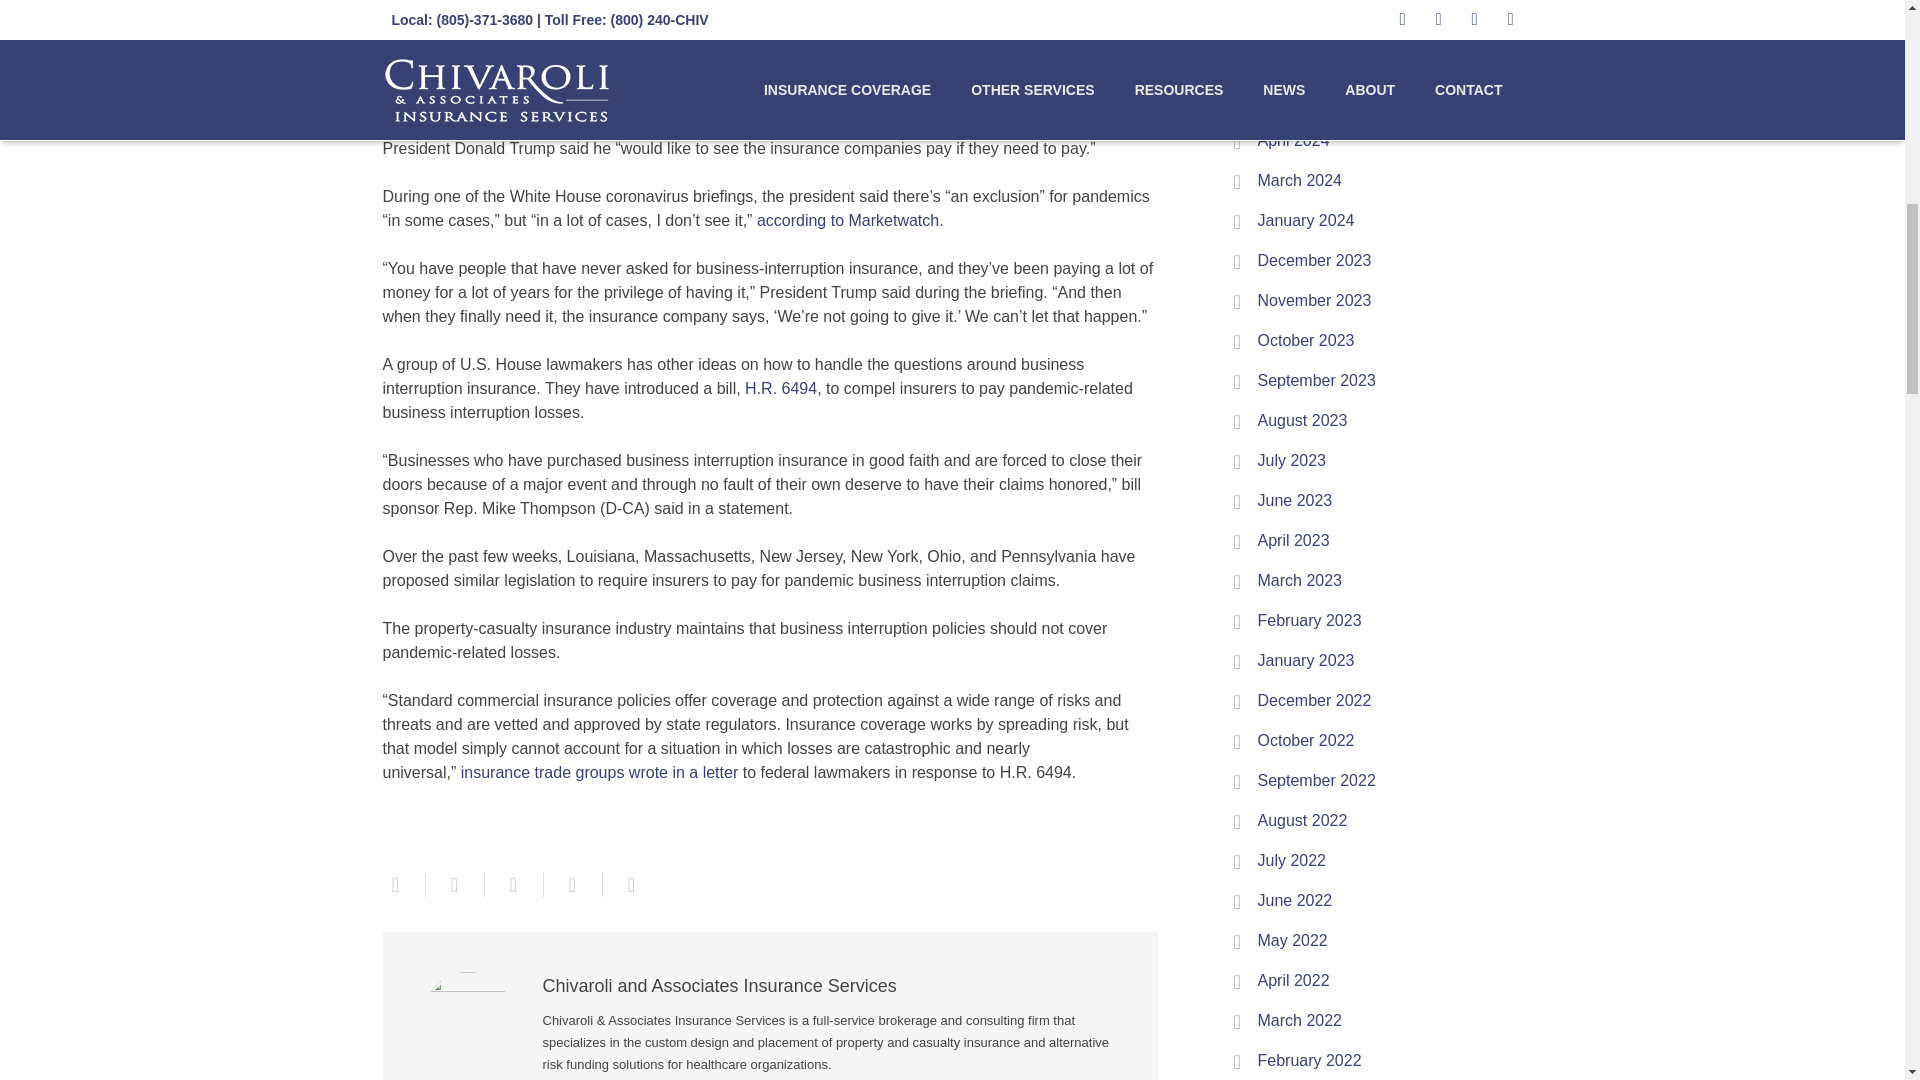 The image size is (1920, 1080). I want to click on Share this, so click(403, 884).